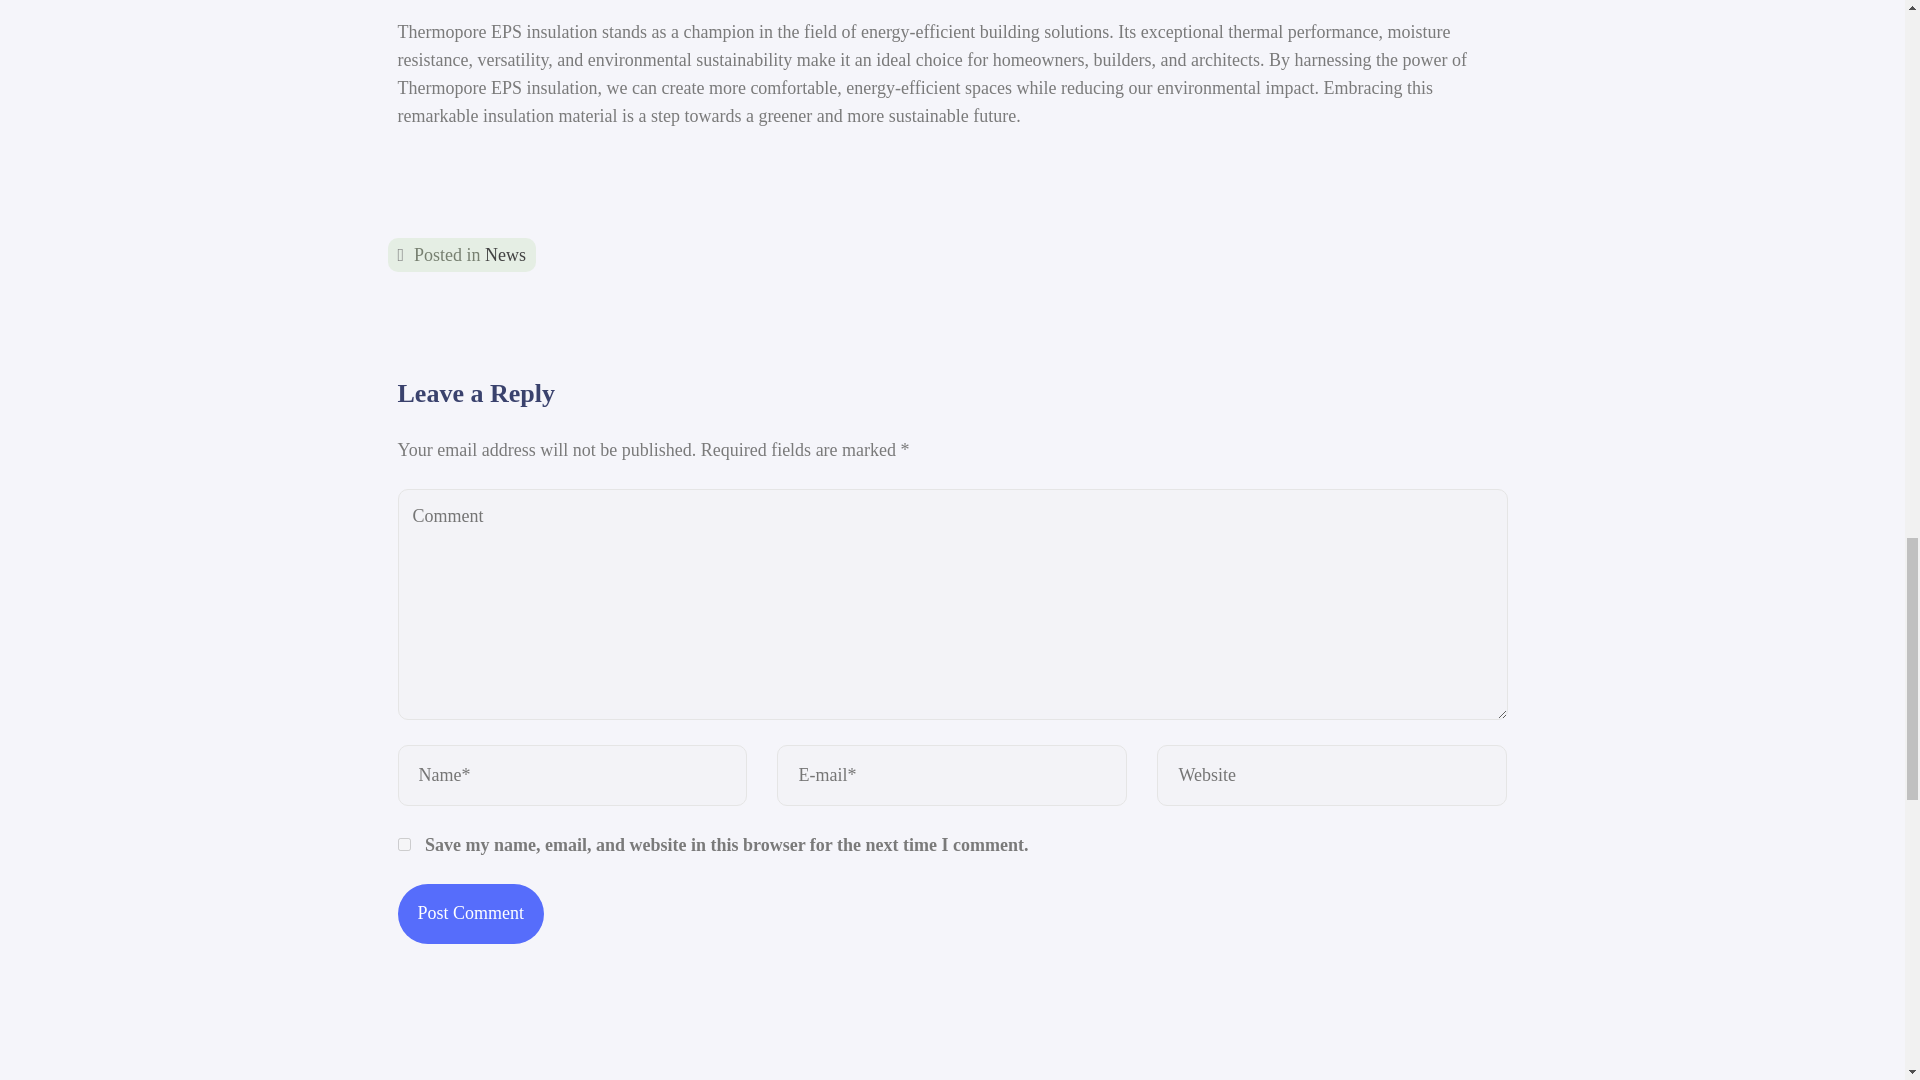  I want to click on News, so click(506, 254).